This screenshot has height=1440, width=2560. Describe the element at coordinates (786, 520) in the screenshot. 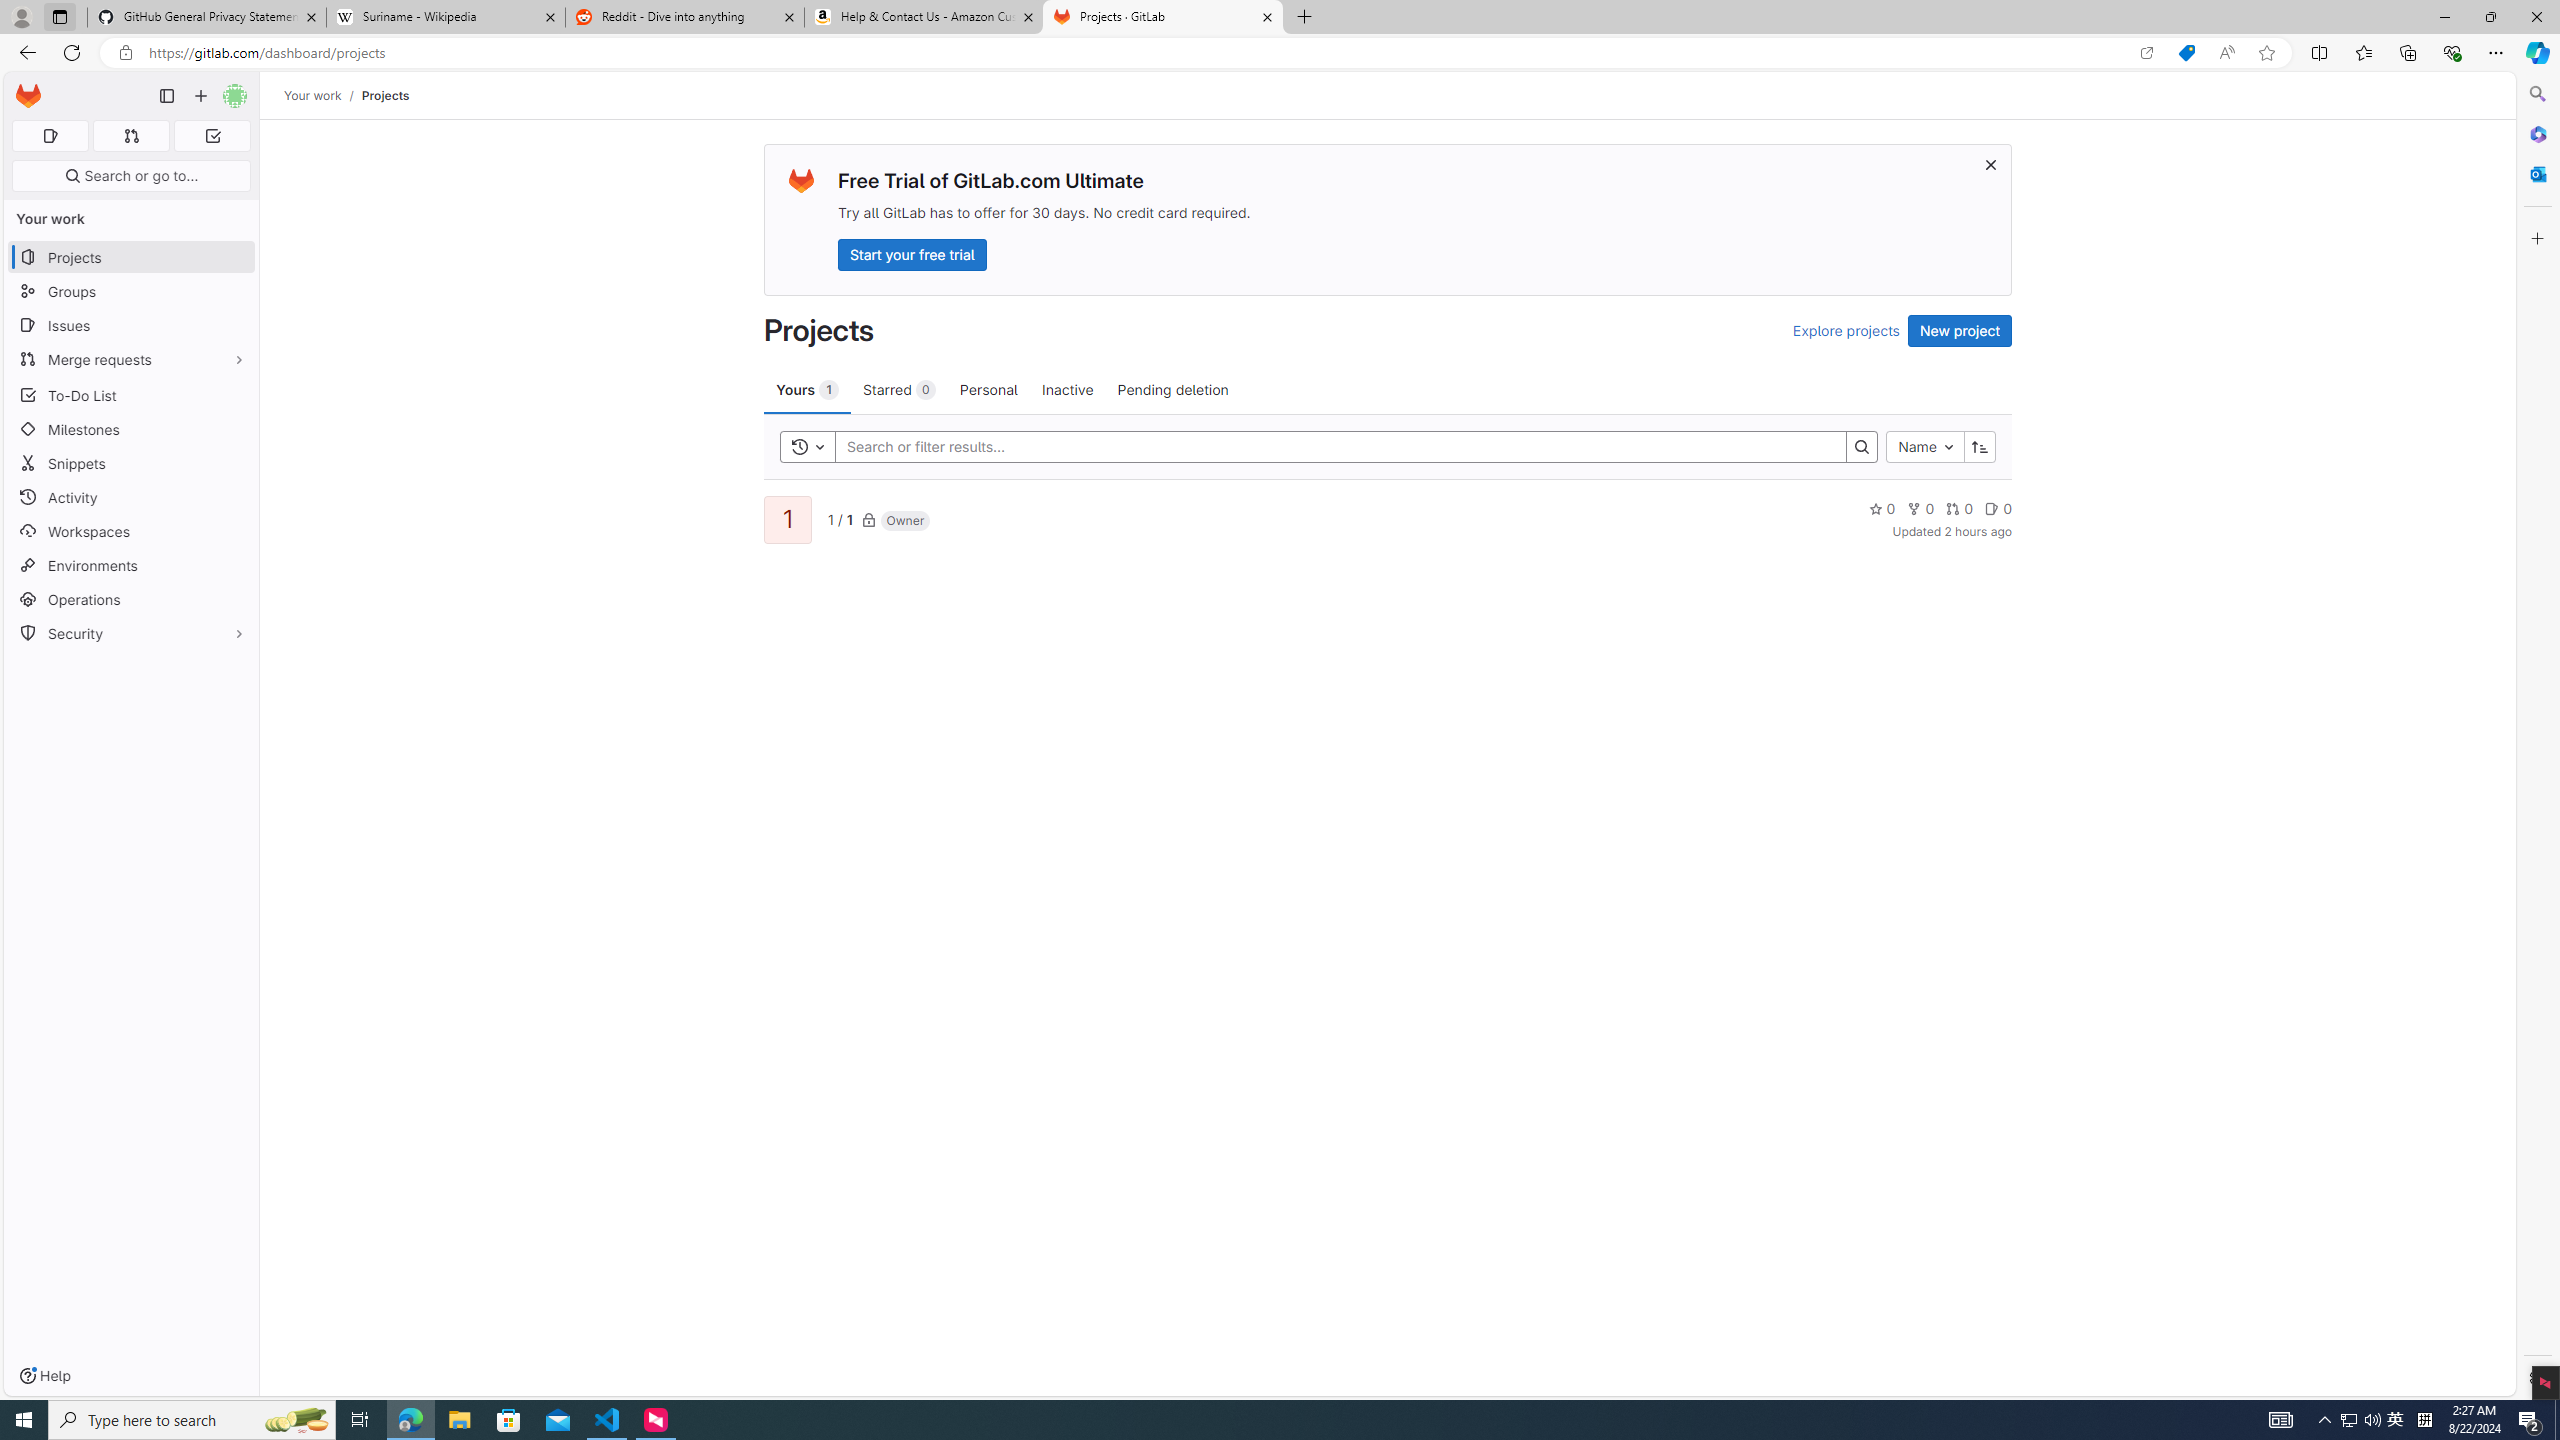

I see `1` at that location.